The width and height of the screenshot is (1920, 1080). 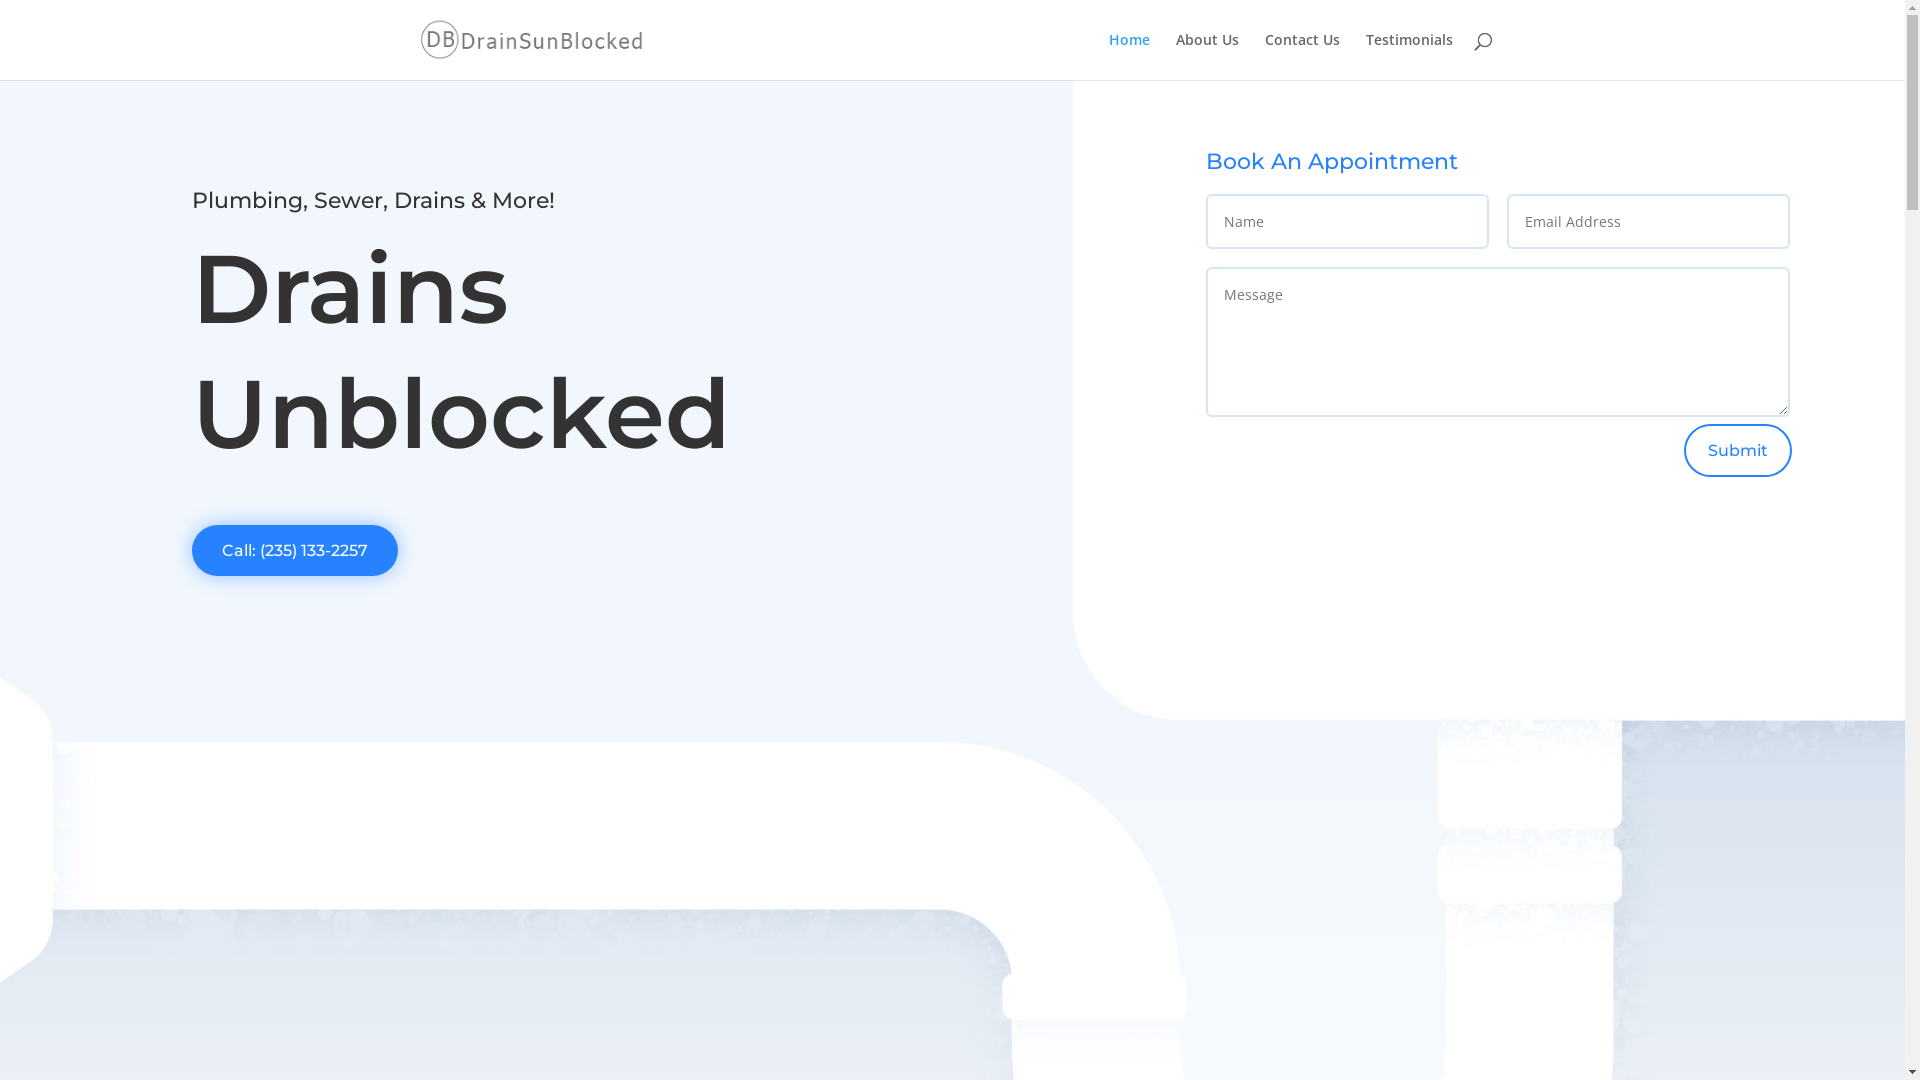 What do you see at coordinates (1302, 56) in the screenshot?
I see `Contact Us` at bounding box center [1302, 56].